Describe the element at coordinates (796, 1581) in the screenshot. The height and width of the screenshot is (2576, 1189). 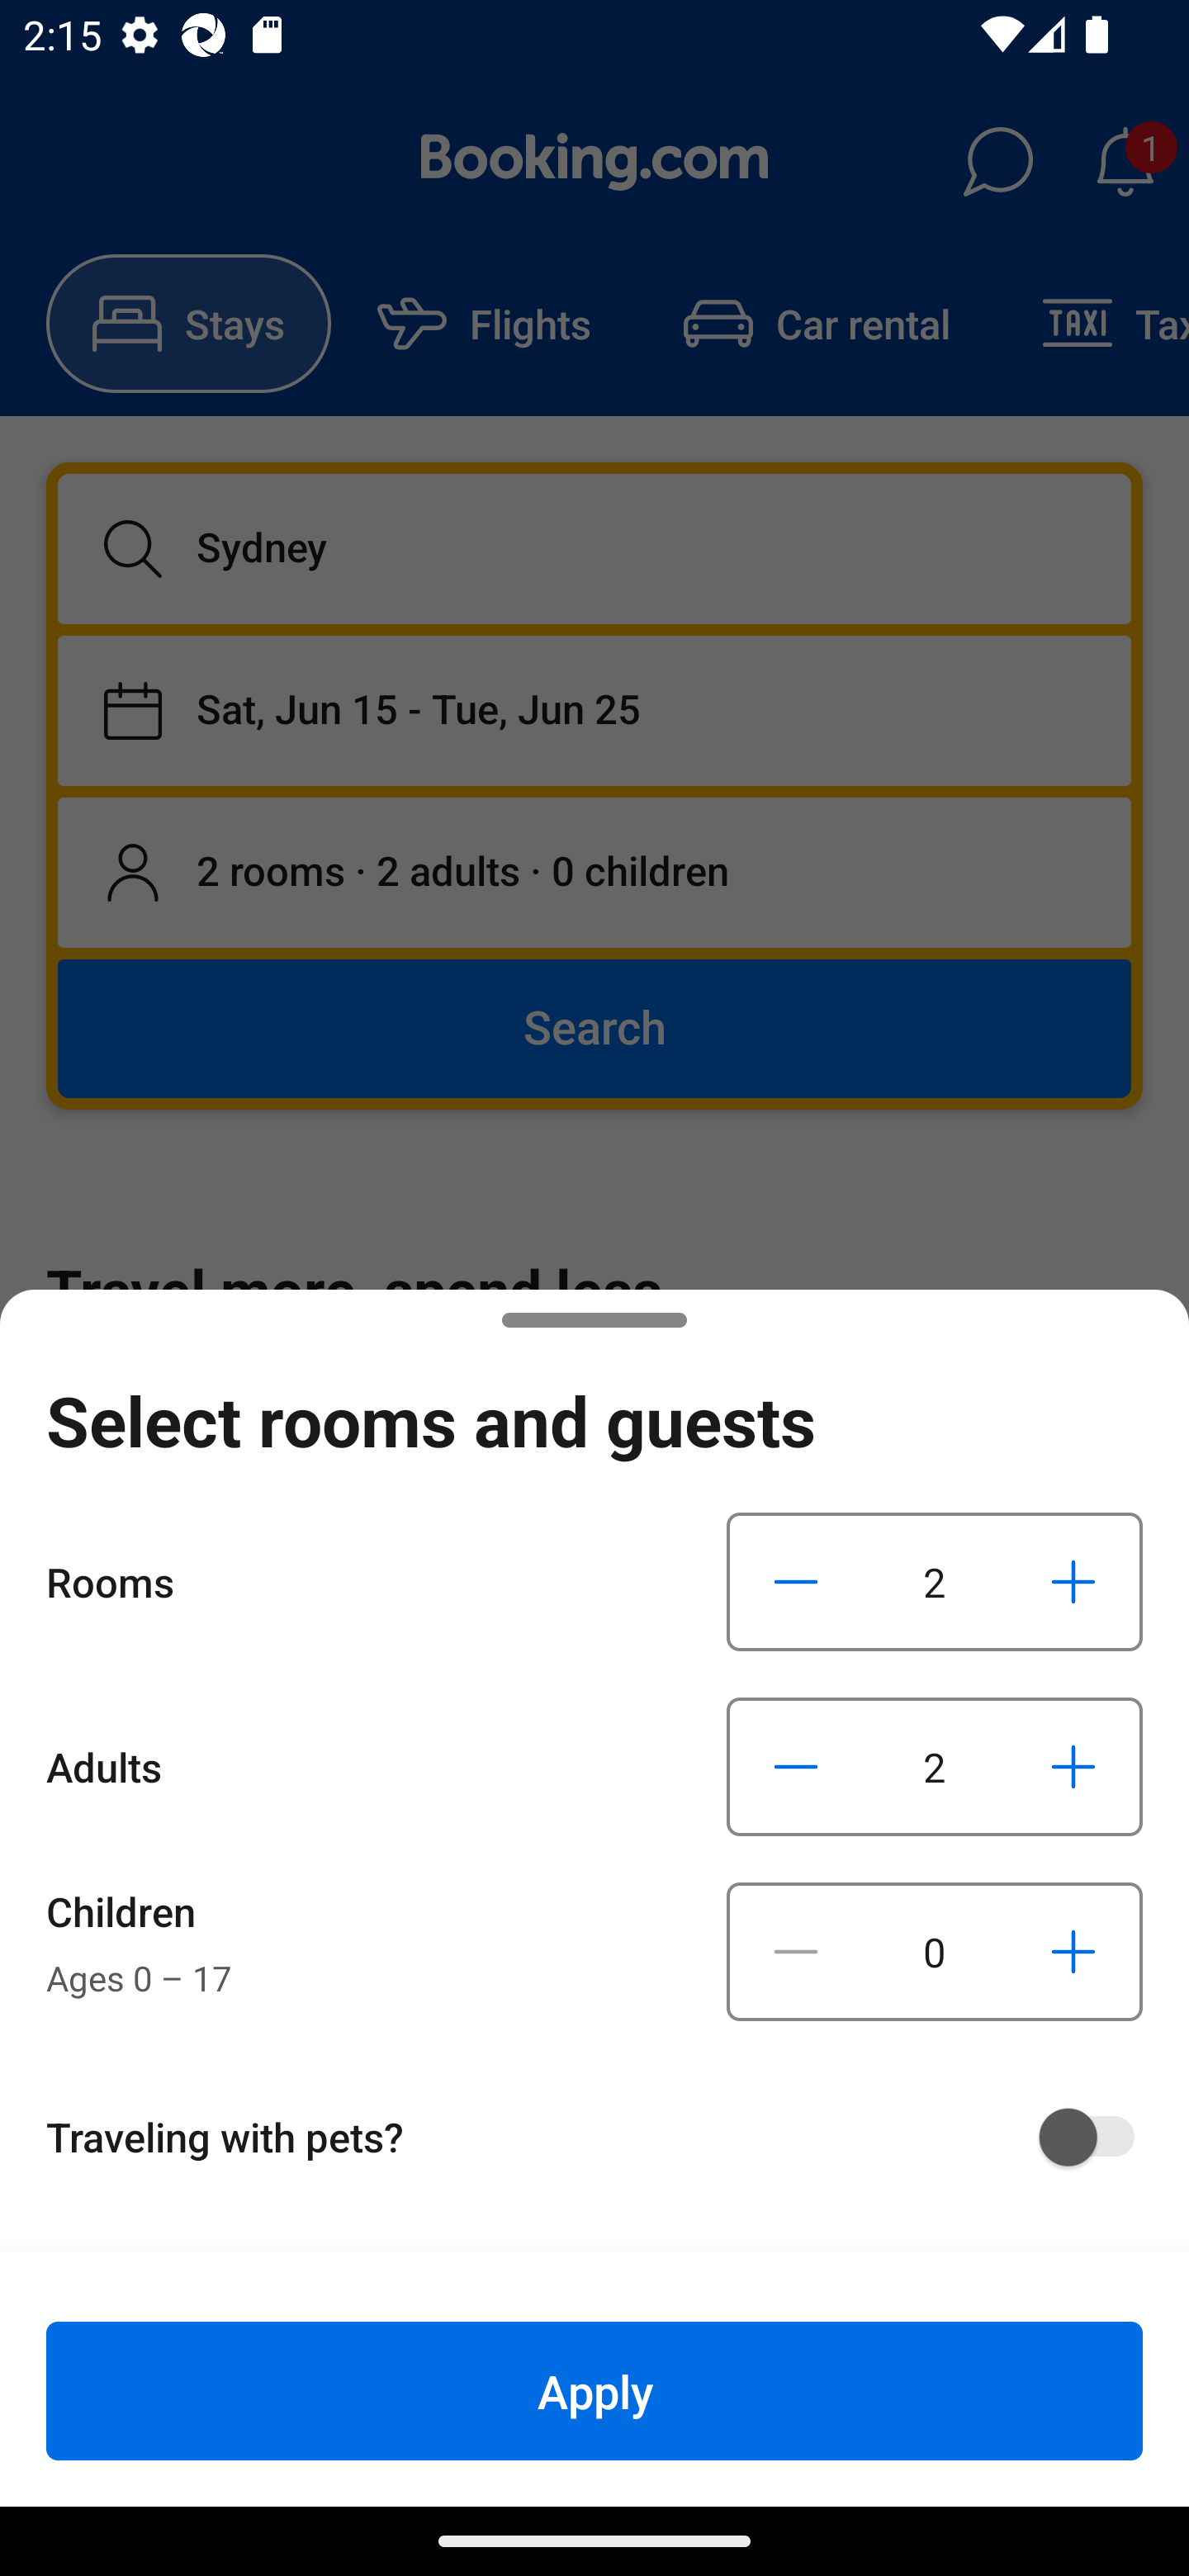
I see `Decrease` at that location.